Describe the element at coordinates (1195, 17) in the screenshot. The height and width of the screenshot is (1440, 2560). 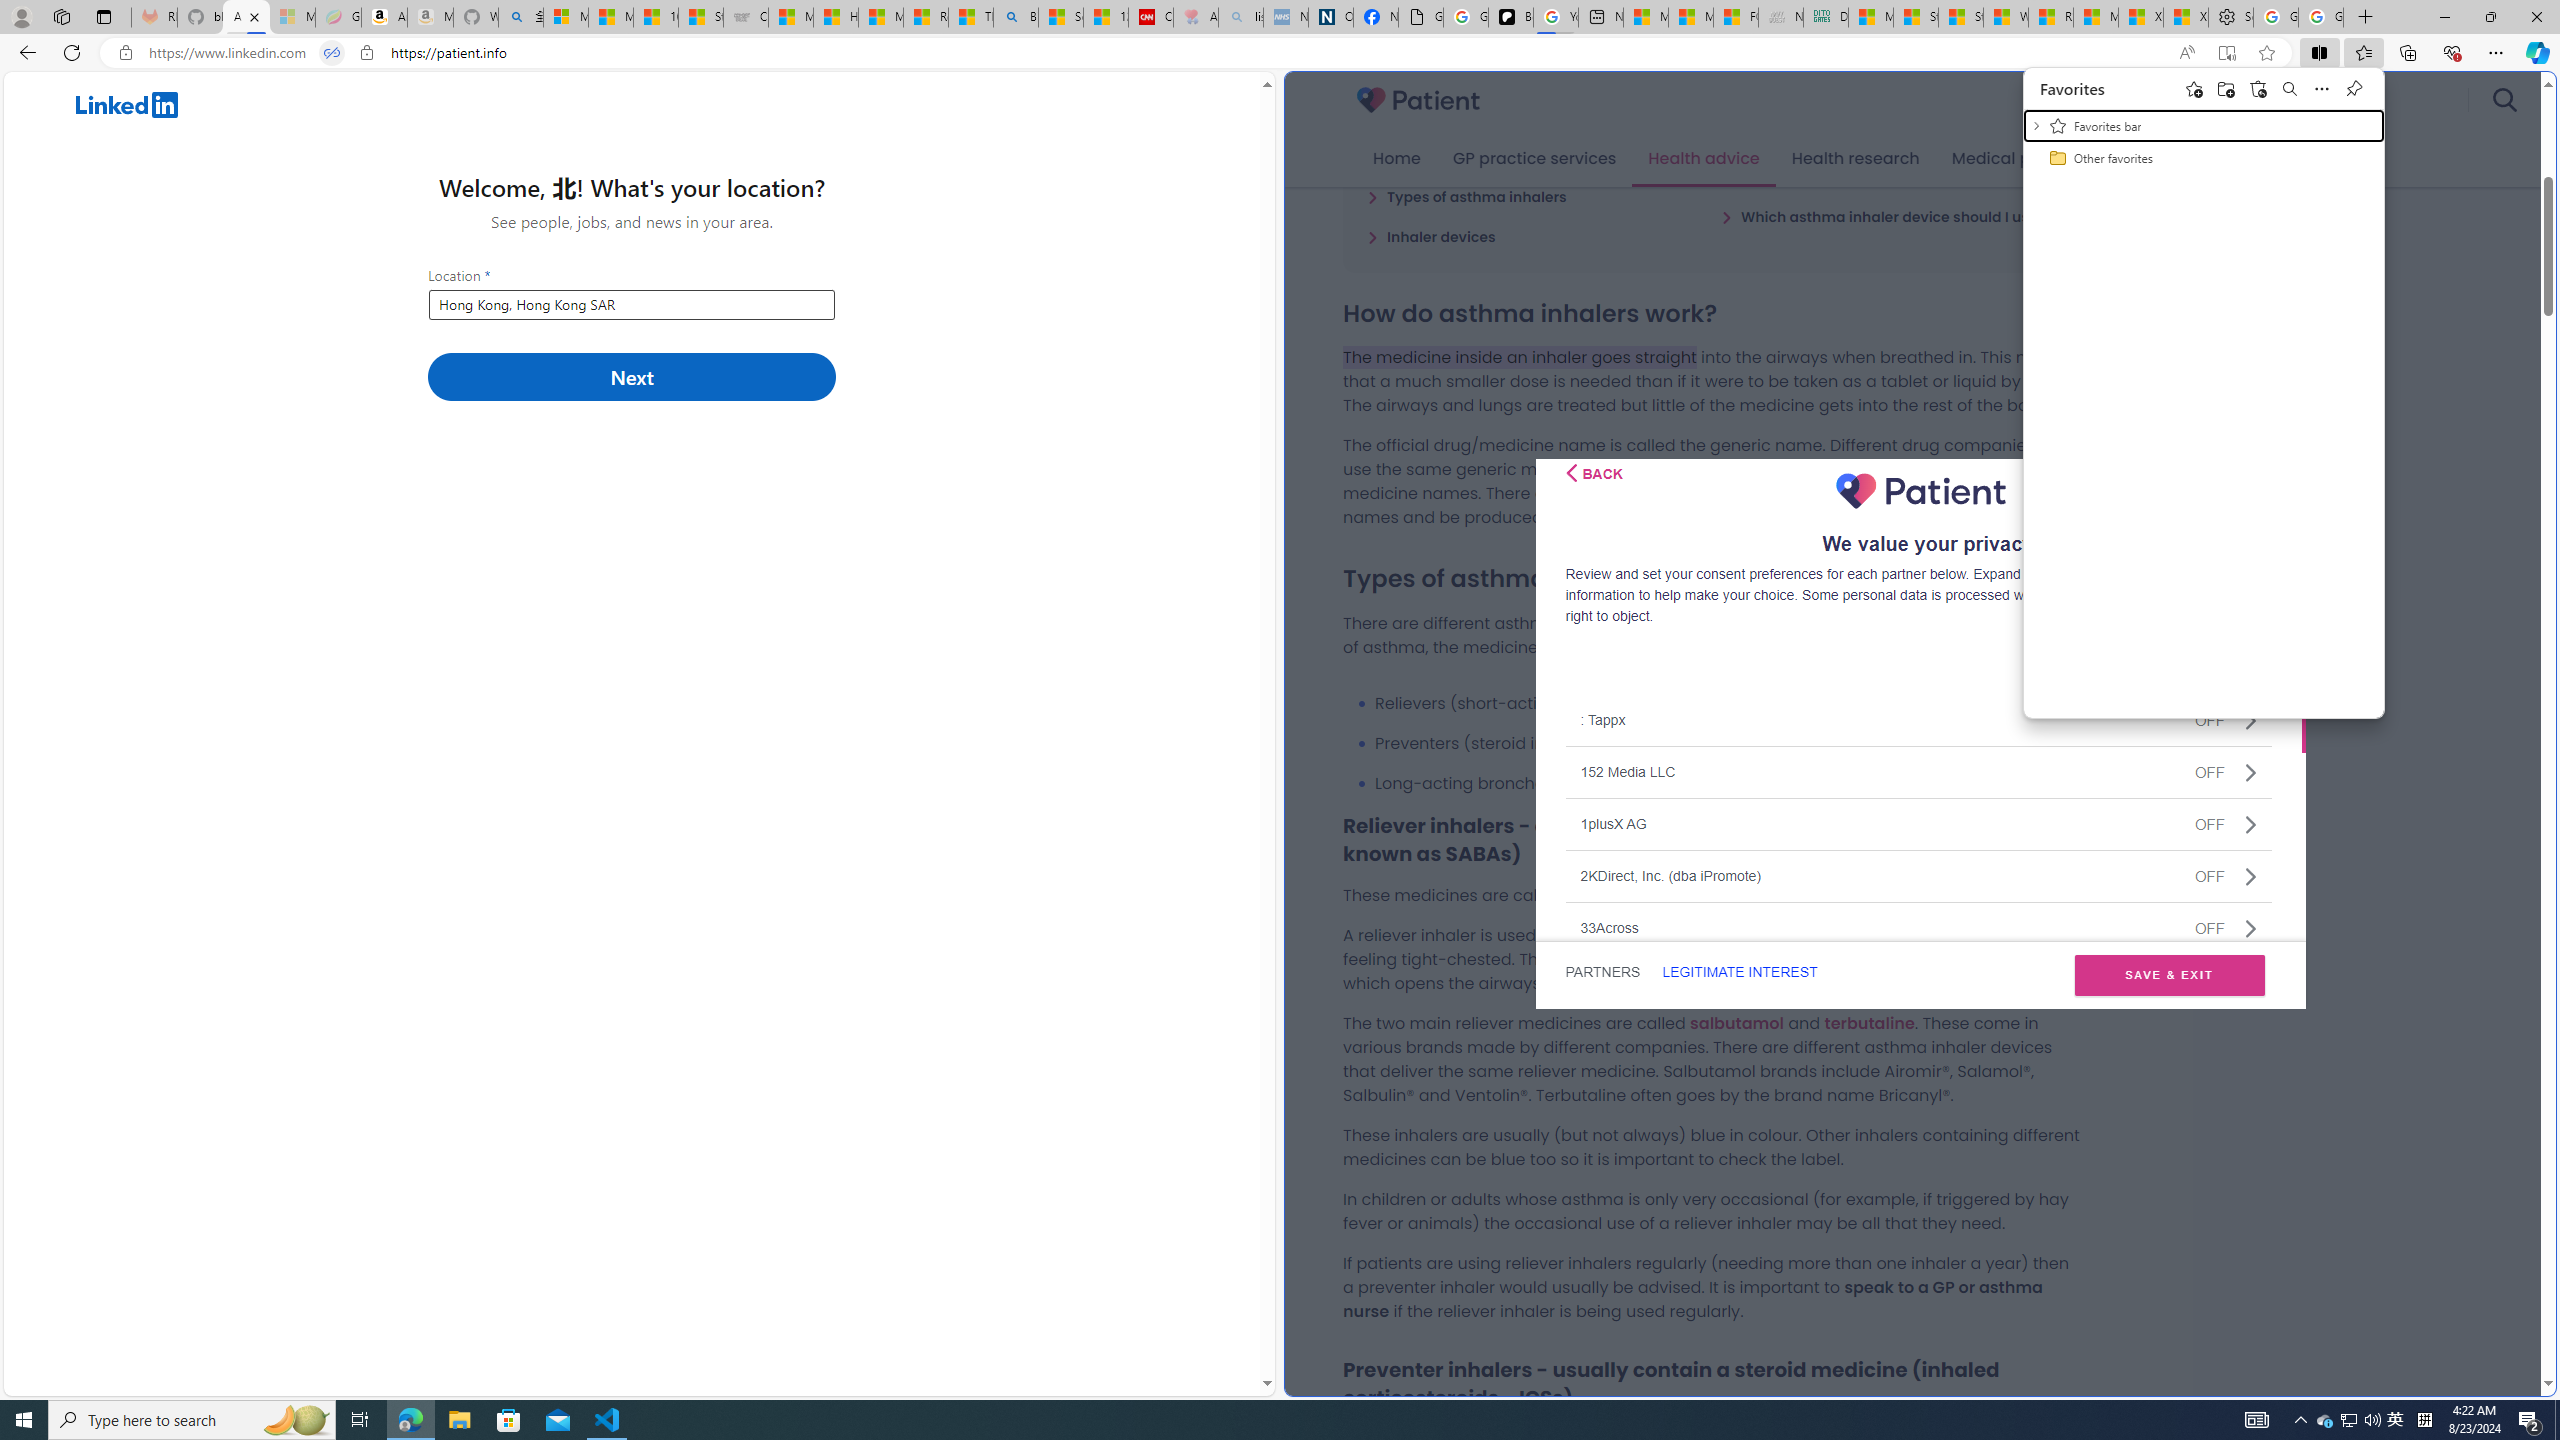
I see `Arthritis: Ask Health Professionals - Sleeping` at that location.